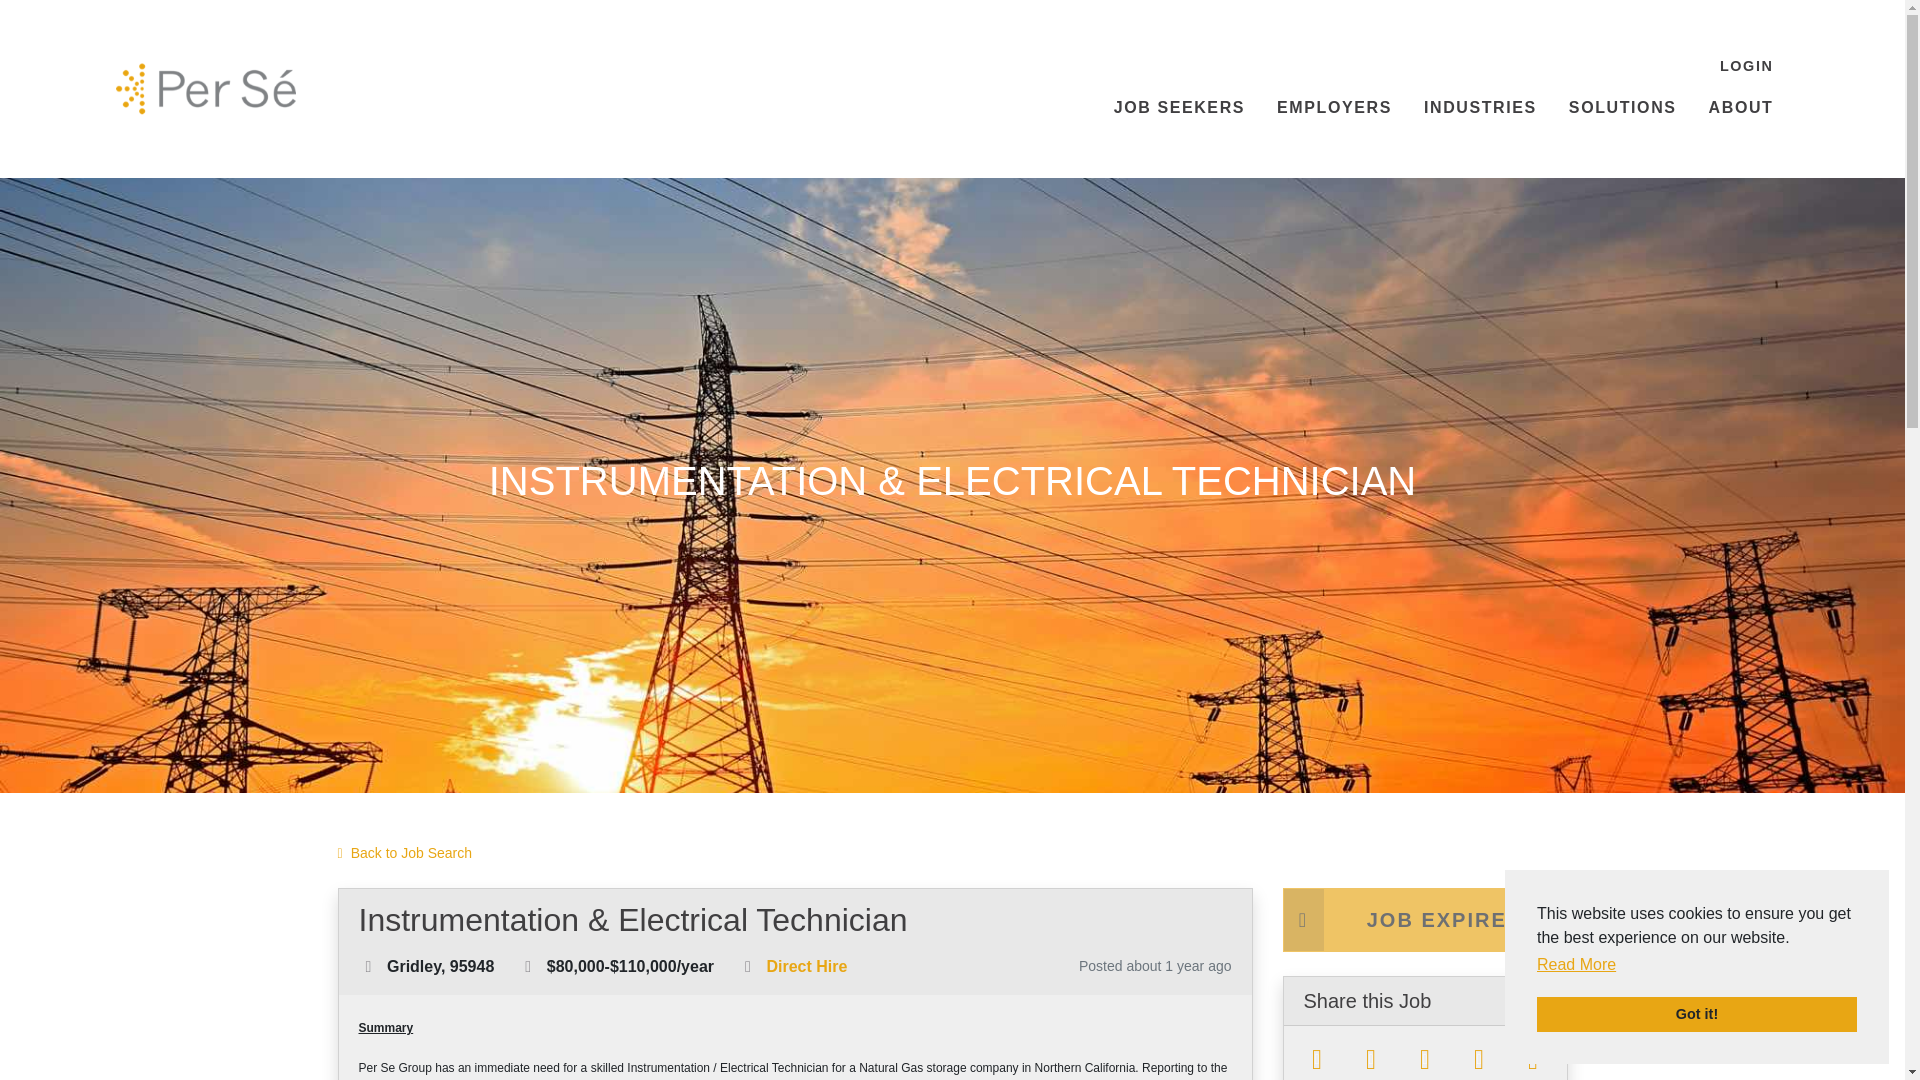 The image size is (1920, 1080). Describe the element at coordinates (1424, 919) in the screenshot. I see `JOB EXPIRED` at that location.